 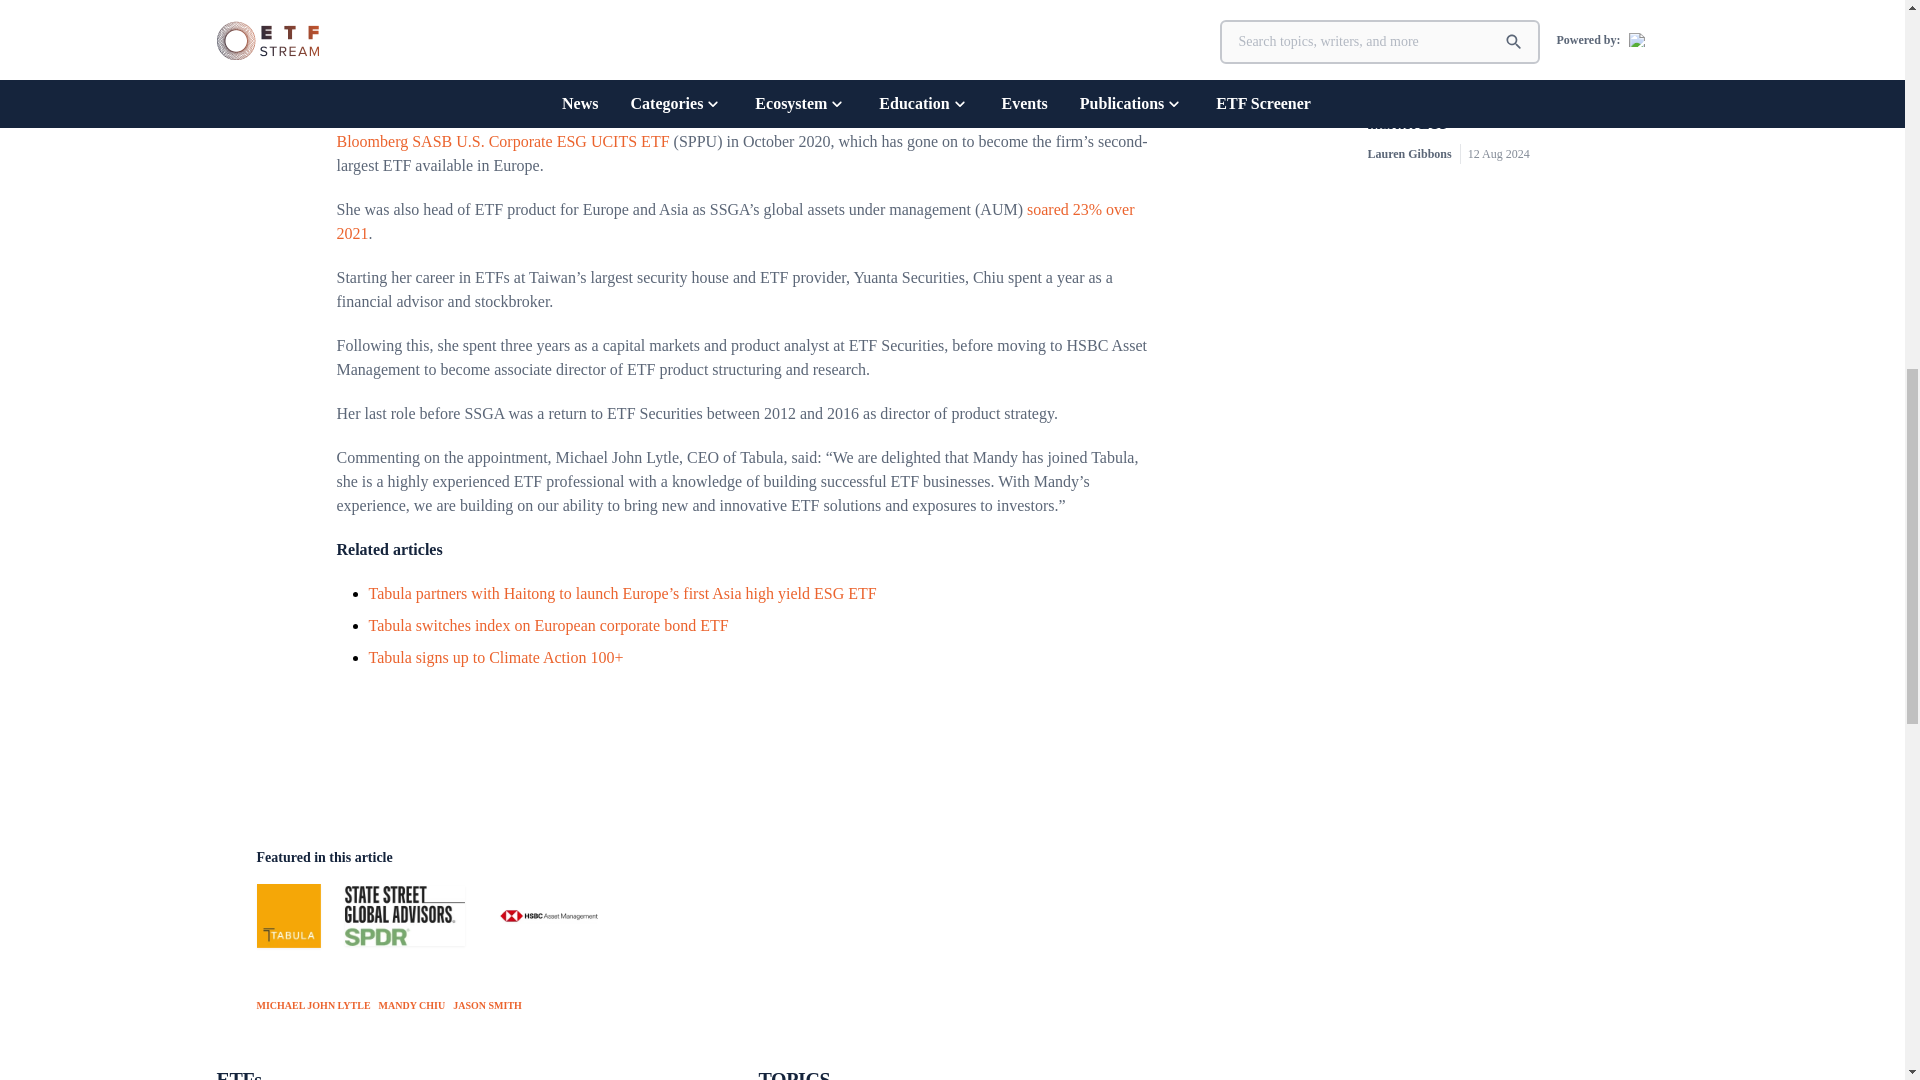 I want to click on MICHAEL JOHN LYTLE, so click(x=312, y=1004).